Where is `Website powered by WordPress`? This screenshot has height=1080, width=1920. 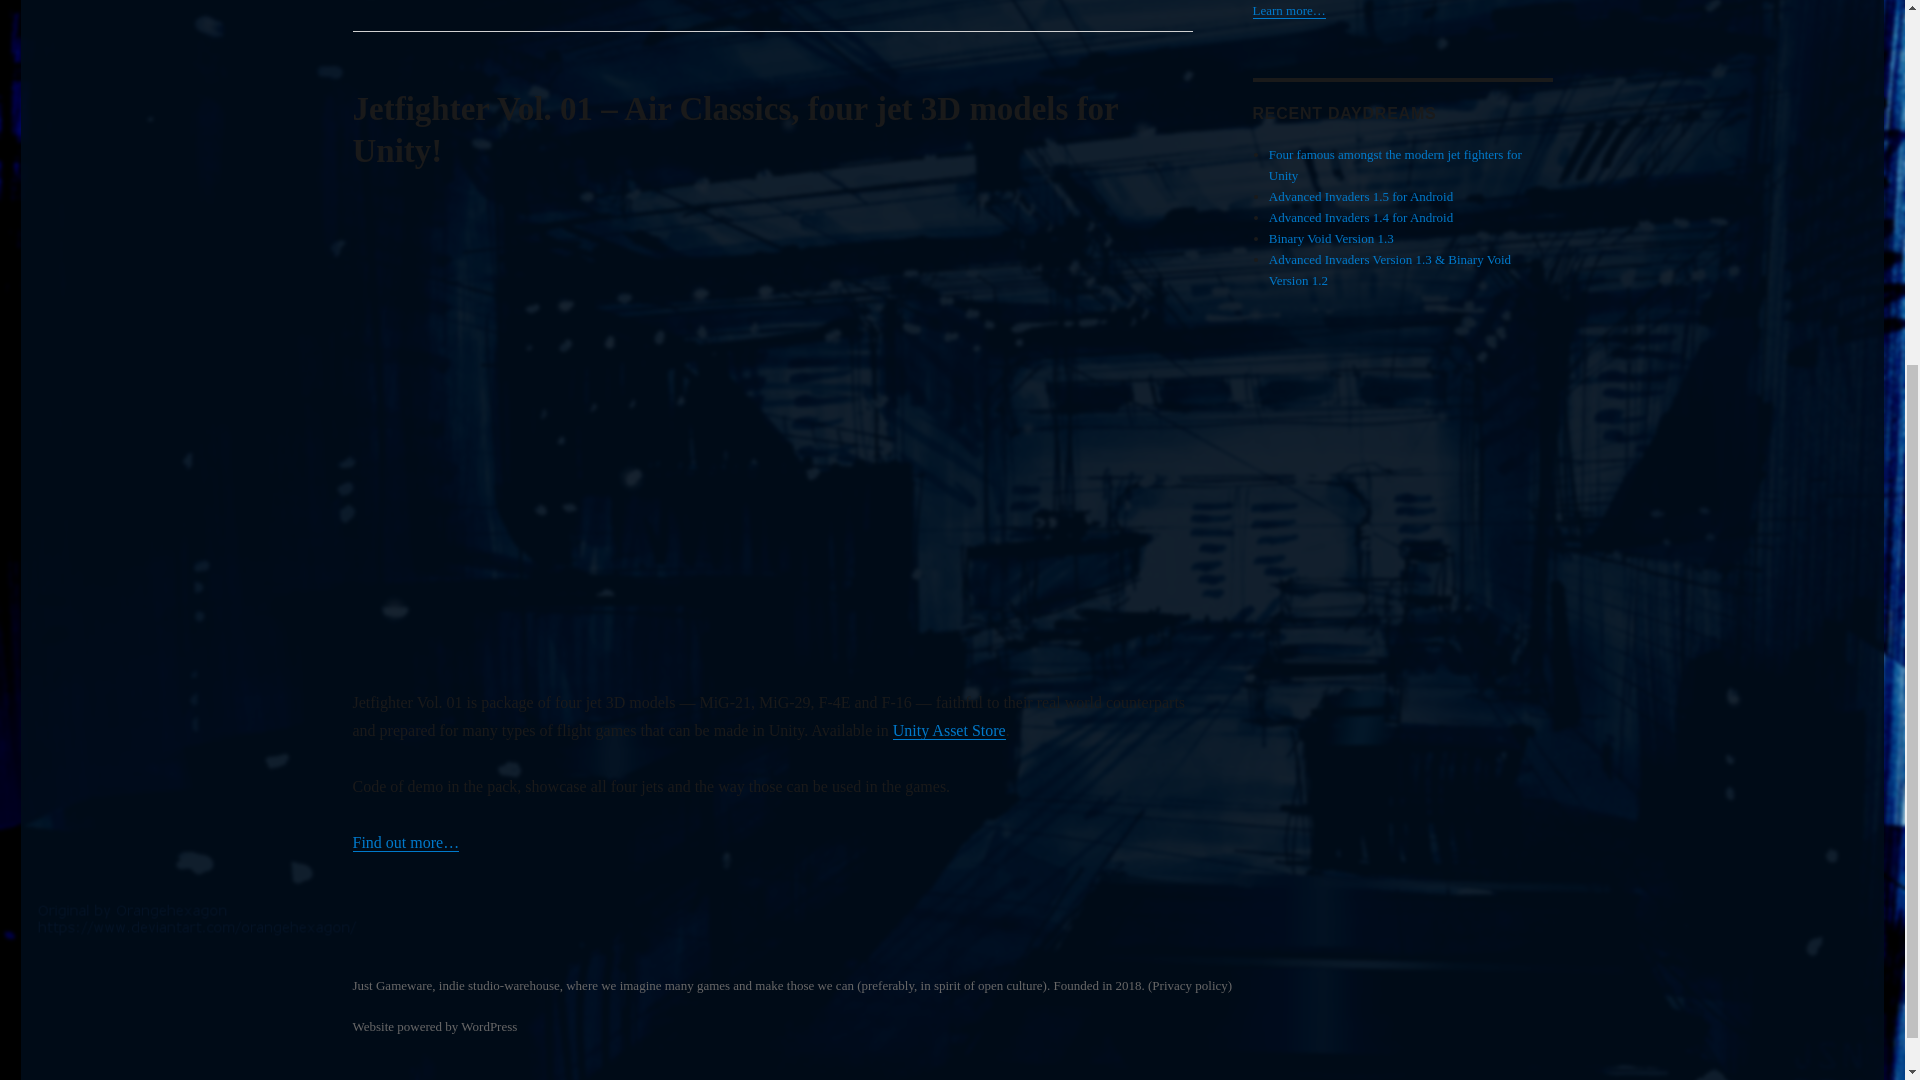 Website powered by WordPress is located at coordinates (434, 1026).